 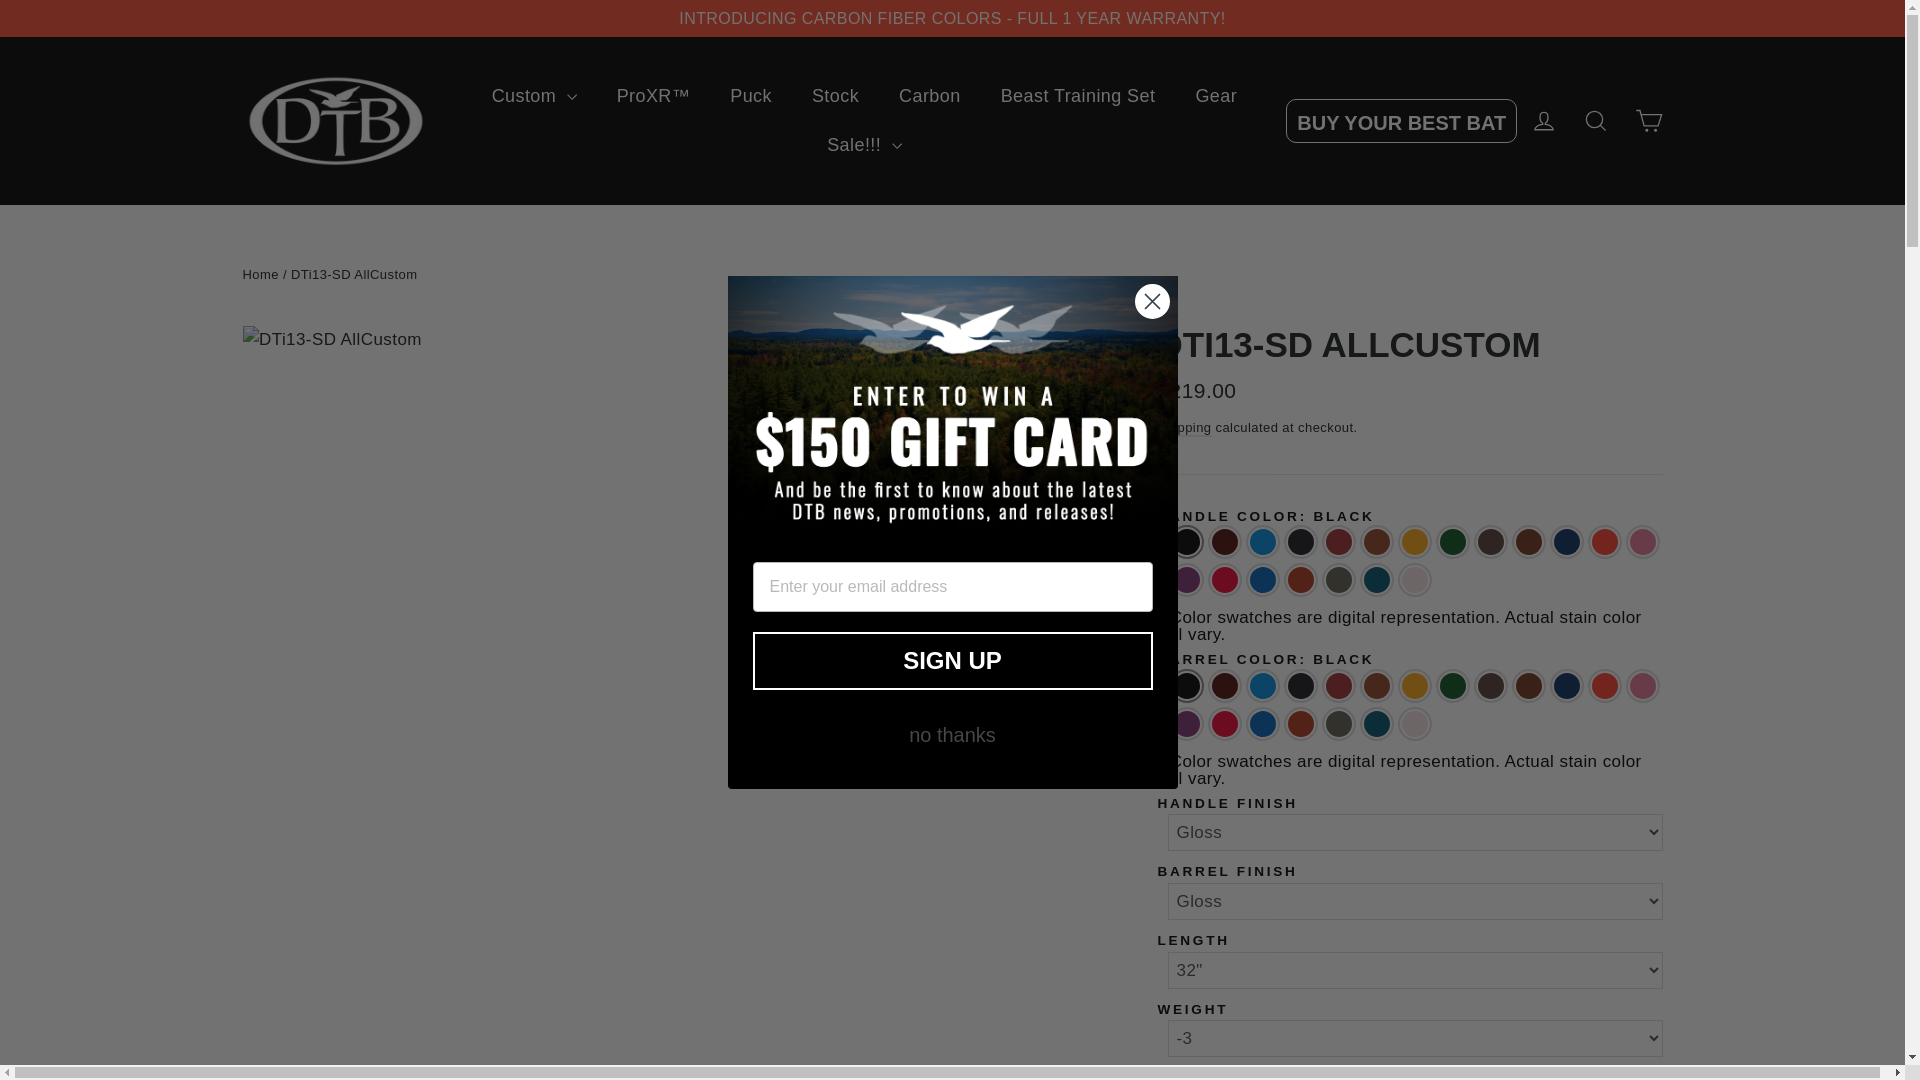 What do you see at coordinates (534, 96) in the screenshot?
I see `Custom` at bounding box center [534, 96].